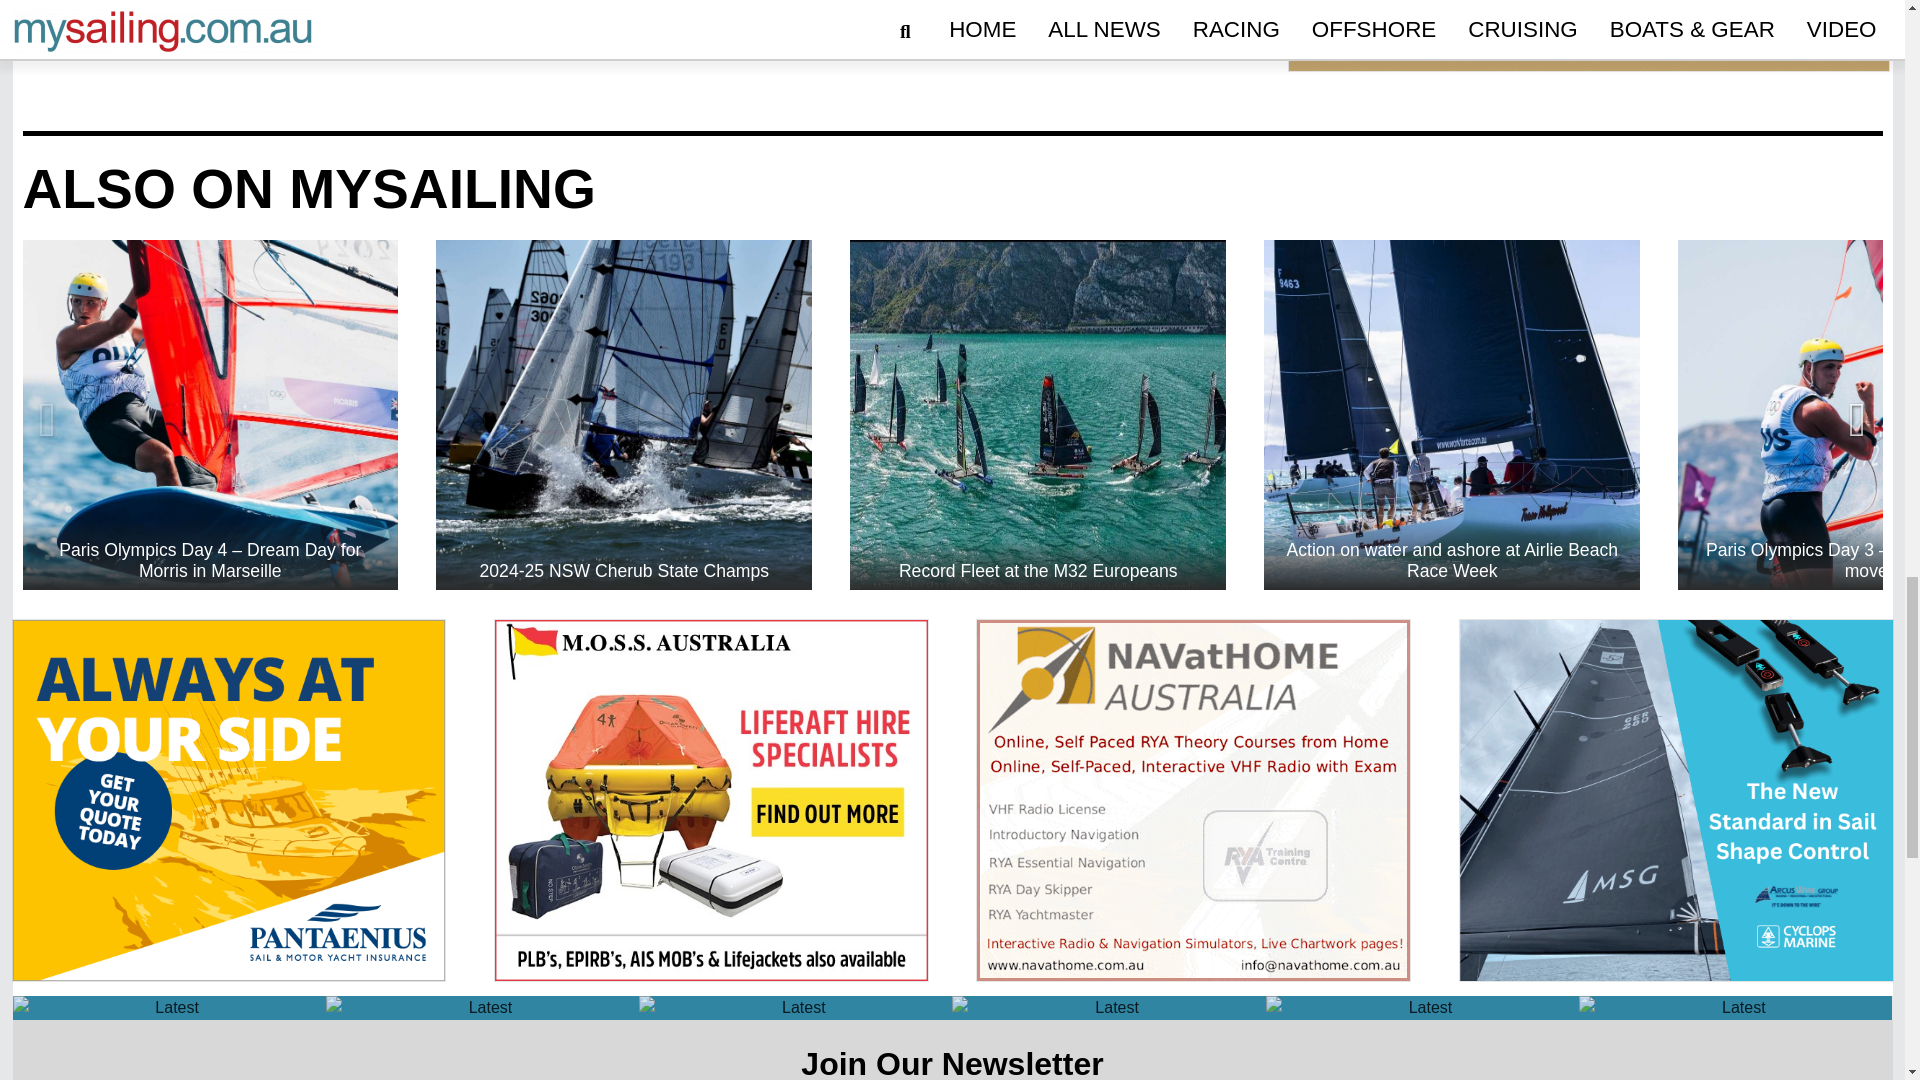  Describe the element at coordinates (1186, 898) in the screenshot. I see `About Us` at that location.